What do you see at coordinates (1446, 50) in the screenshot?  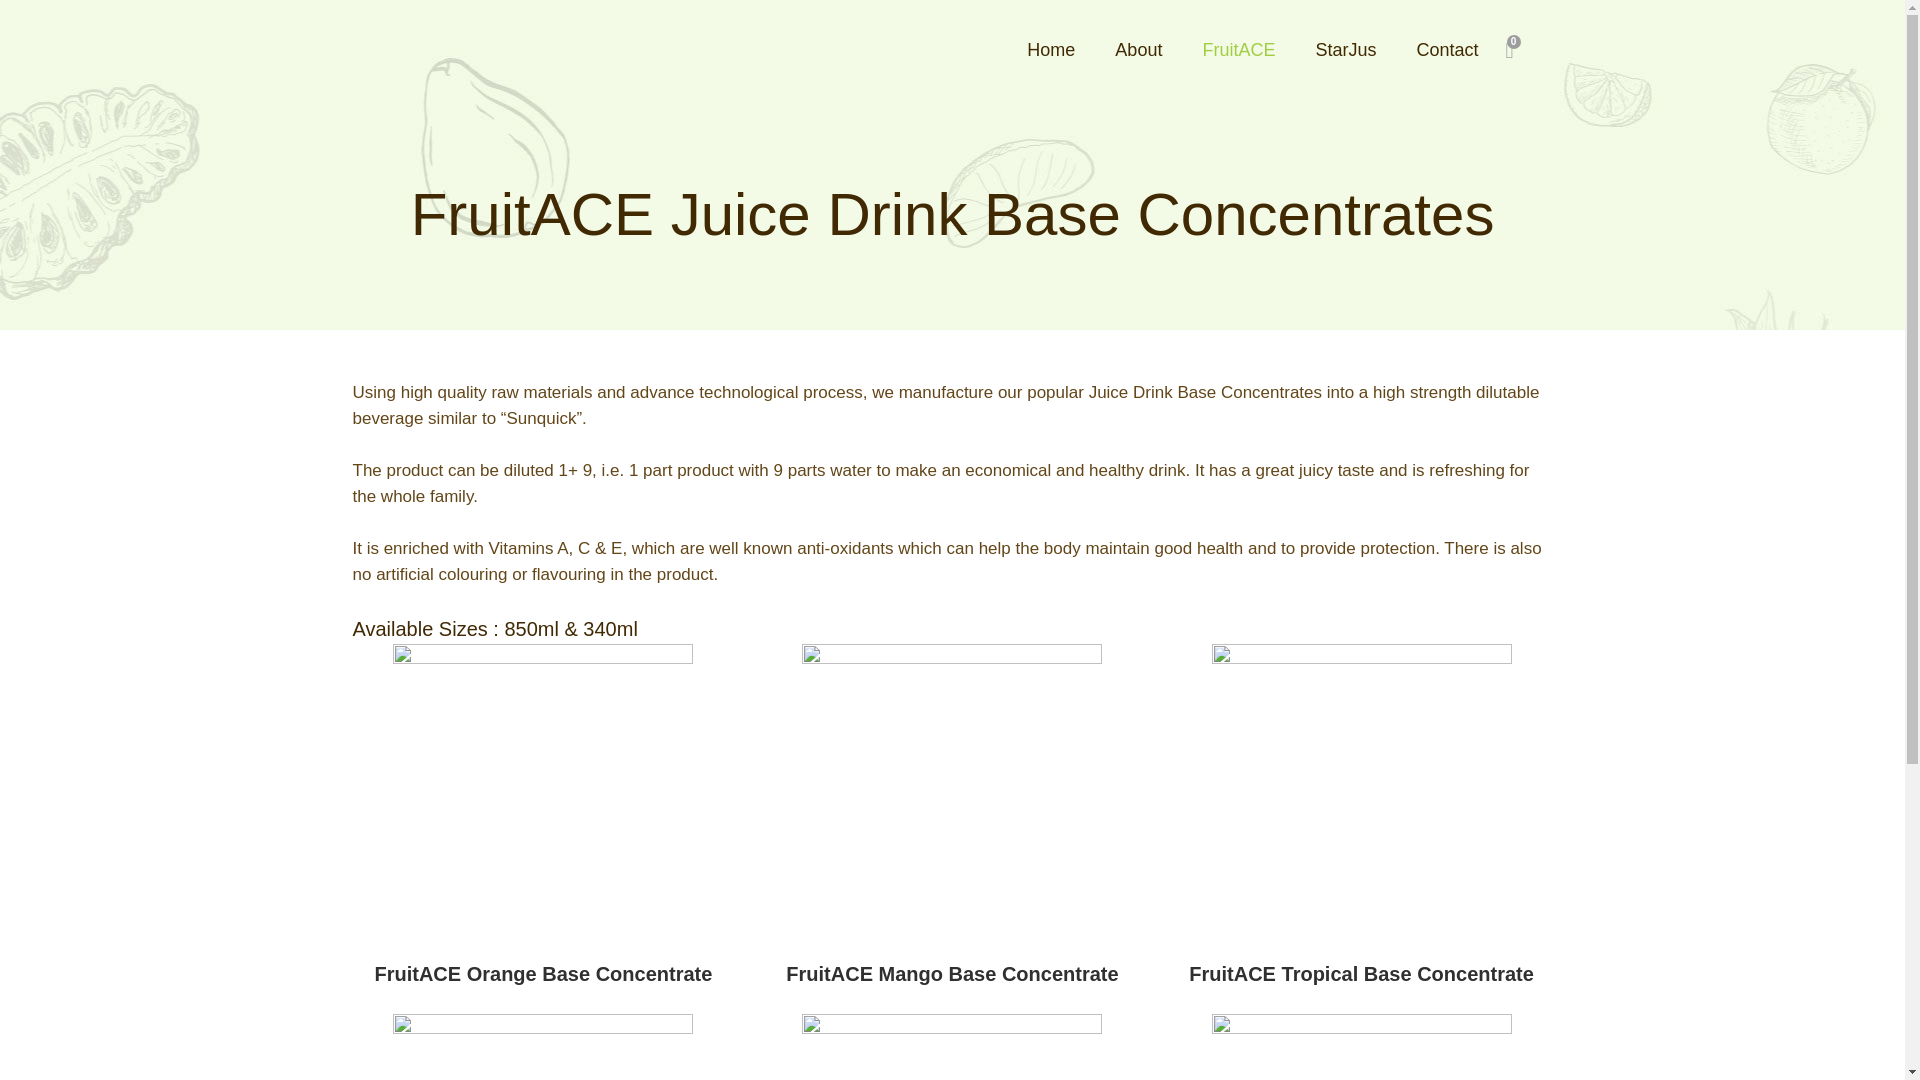 I see `Contact` at bounding box center [1446, 50].